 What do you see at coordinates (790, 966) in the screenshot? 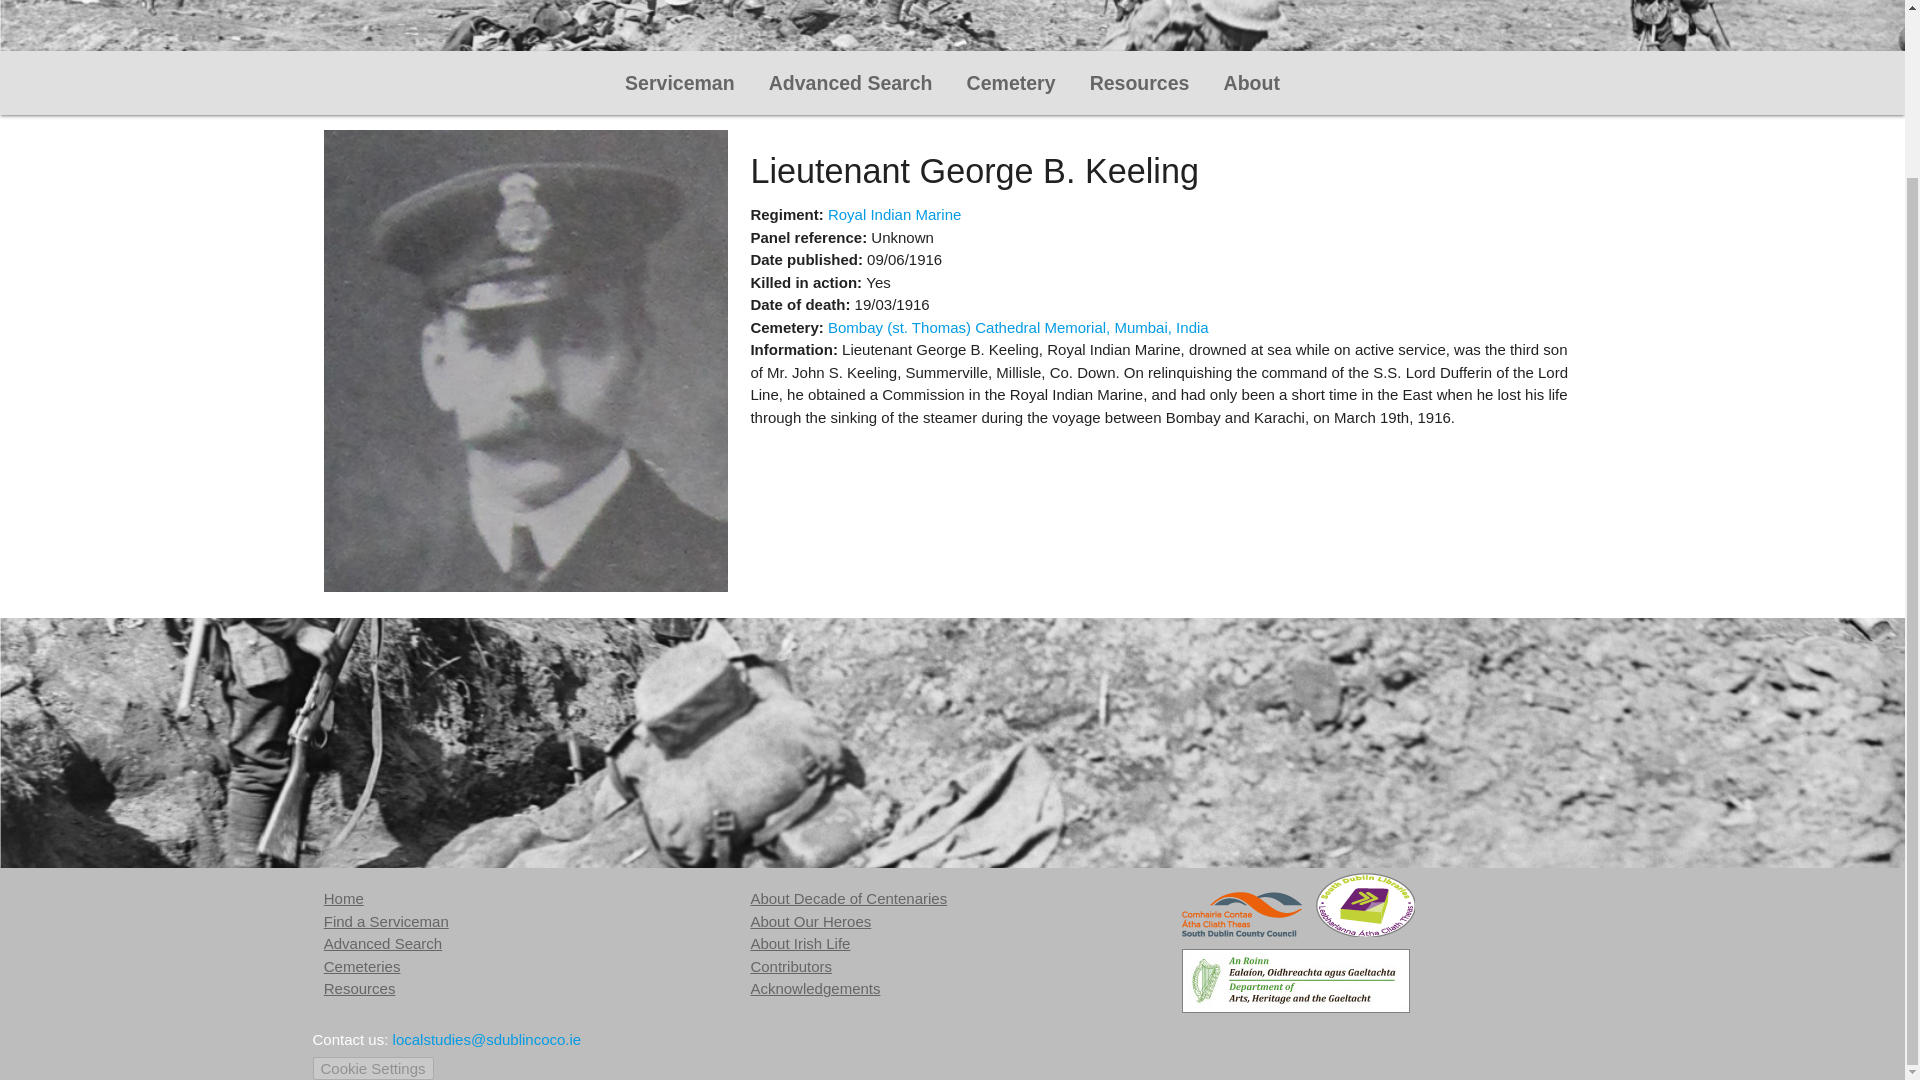
I see `Contributors` at bounding box center [790, 966].